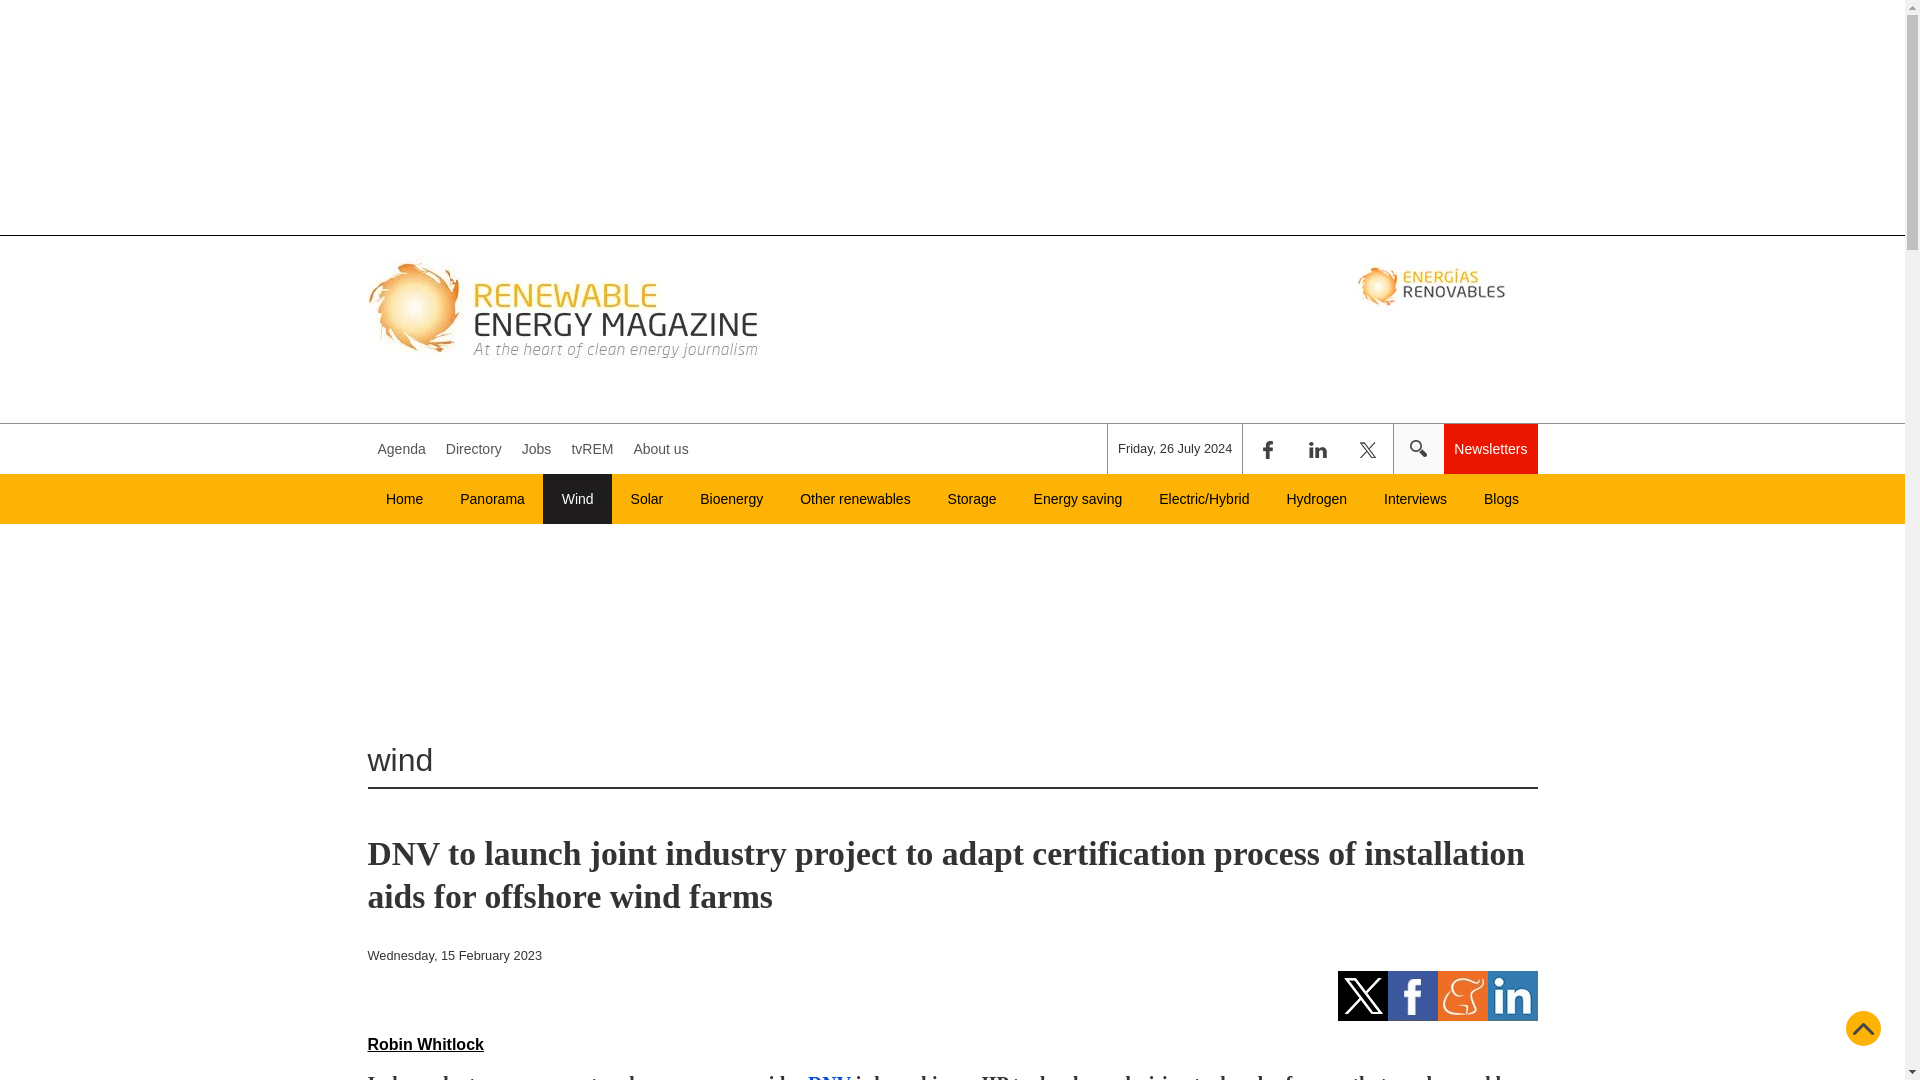 This screenshot has width=1920, height=1080. What do you see at coordinates (1078, 498) in the screenshot?
I see `Energy saving` at bounding box center [1078, 498].